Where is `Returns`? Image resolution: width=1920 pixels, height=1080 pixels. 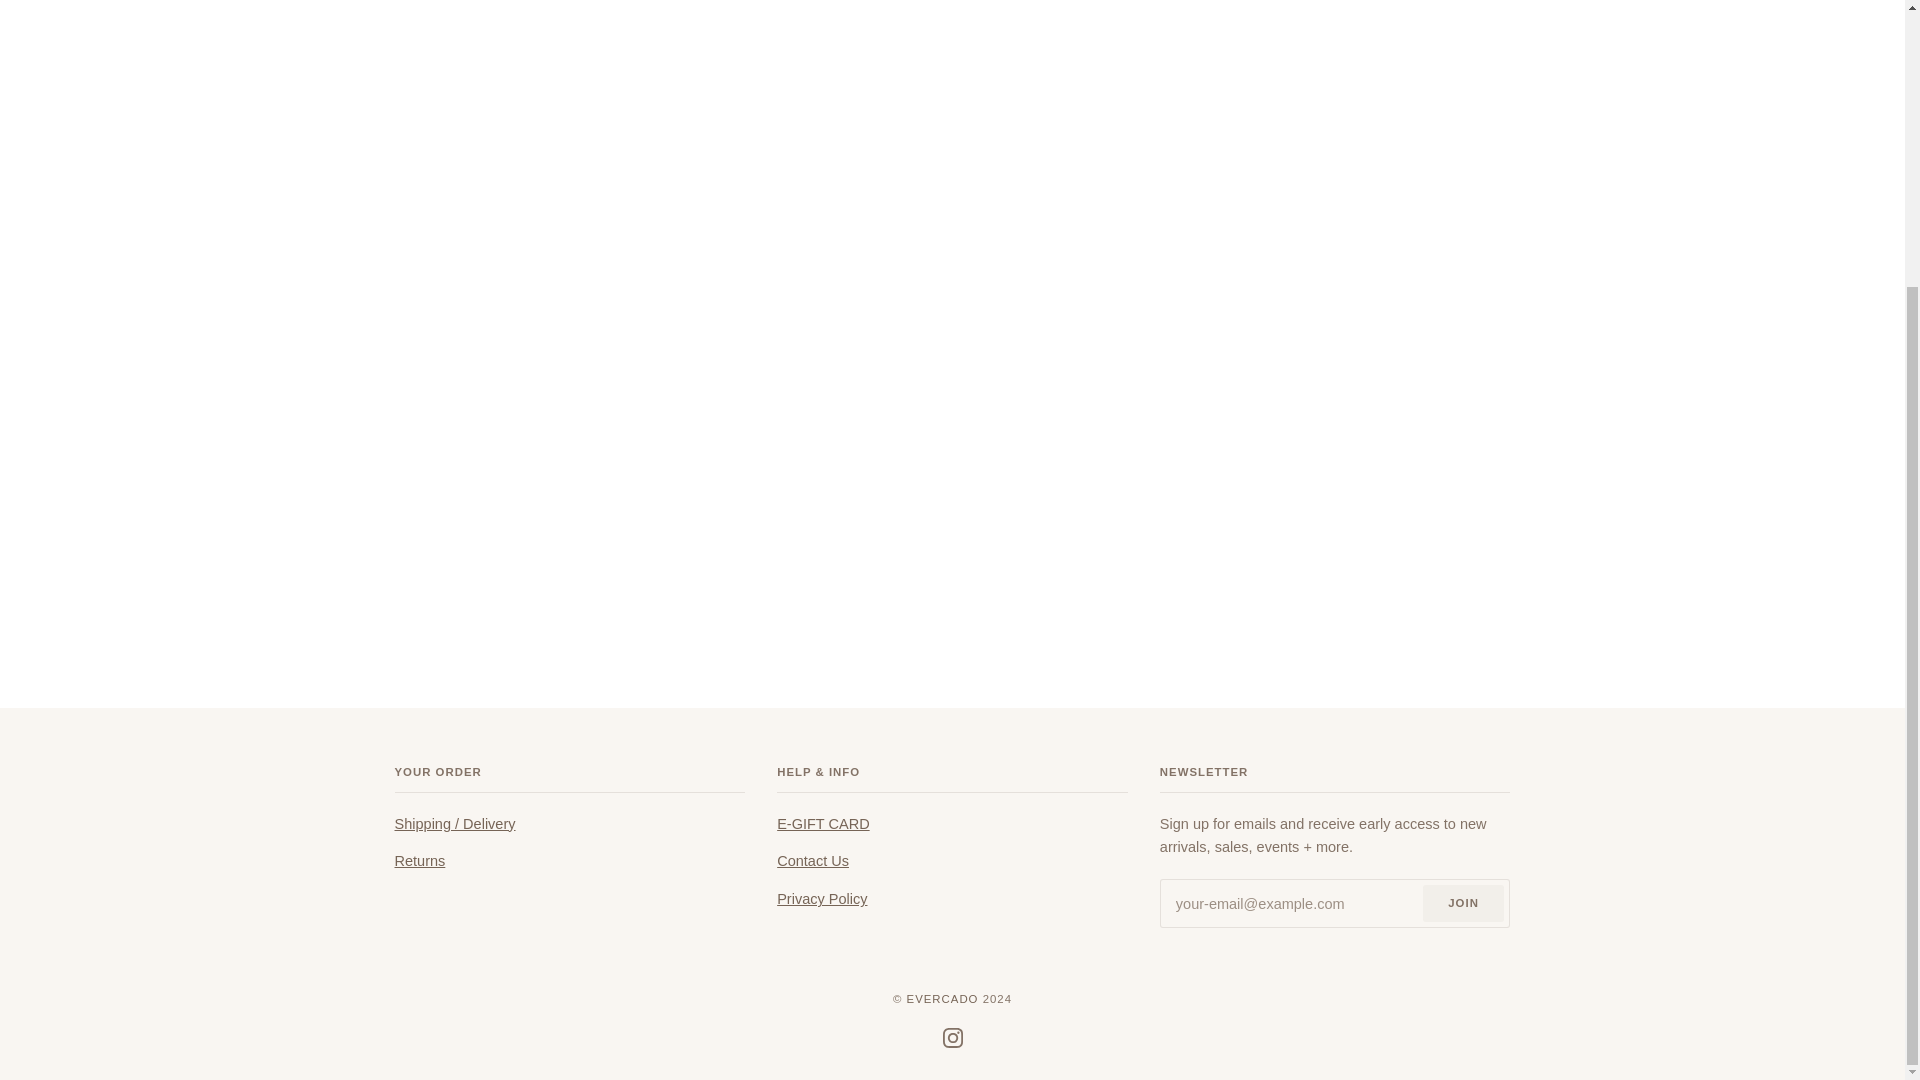 Returns is located at coordinates (419, 861).